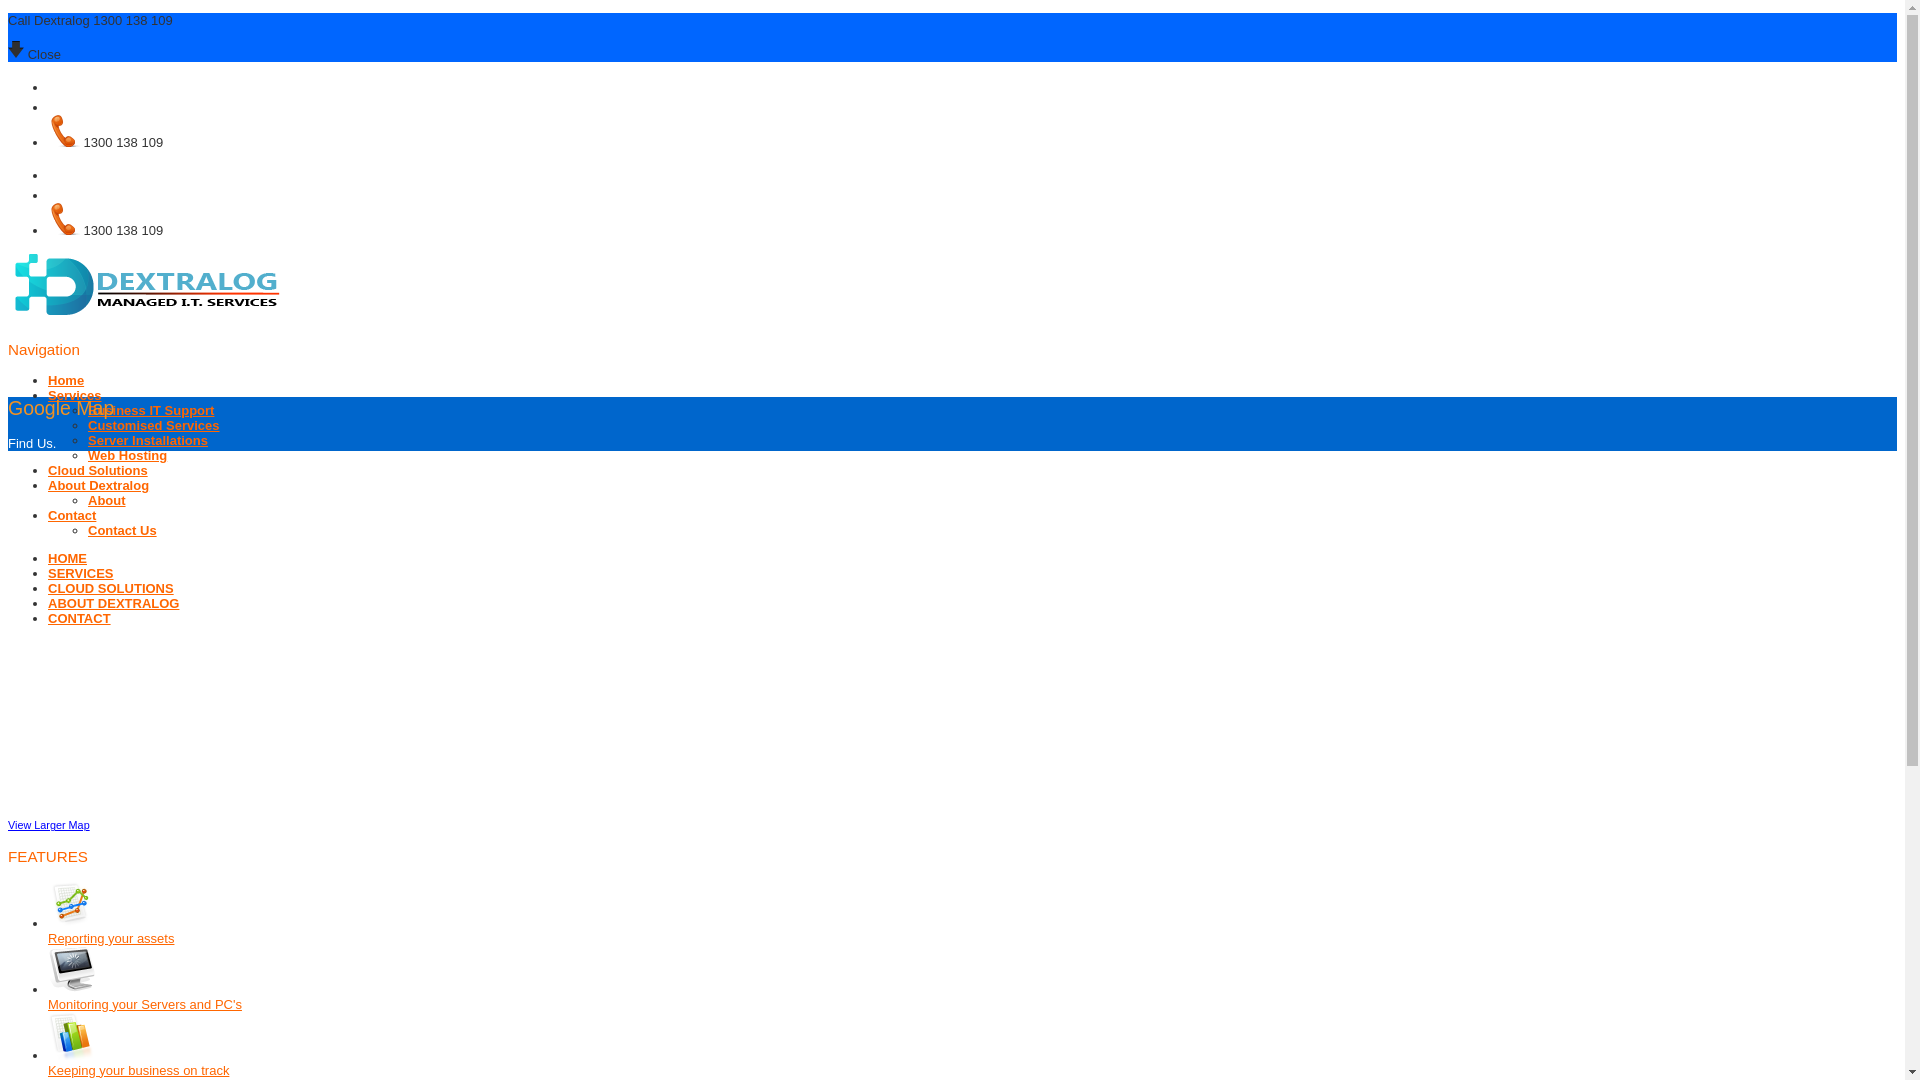 The width and height of the screenshot is (1920, 1080). I want to click on Web Hosting, so click(128, 456).